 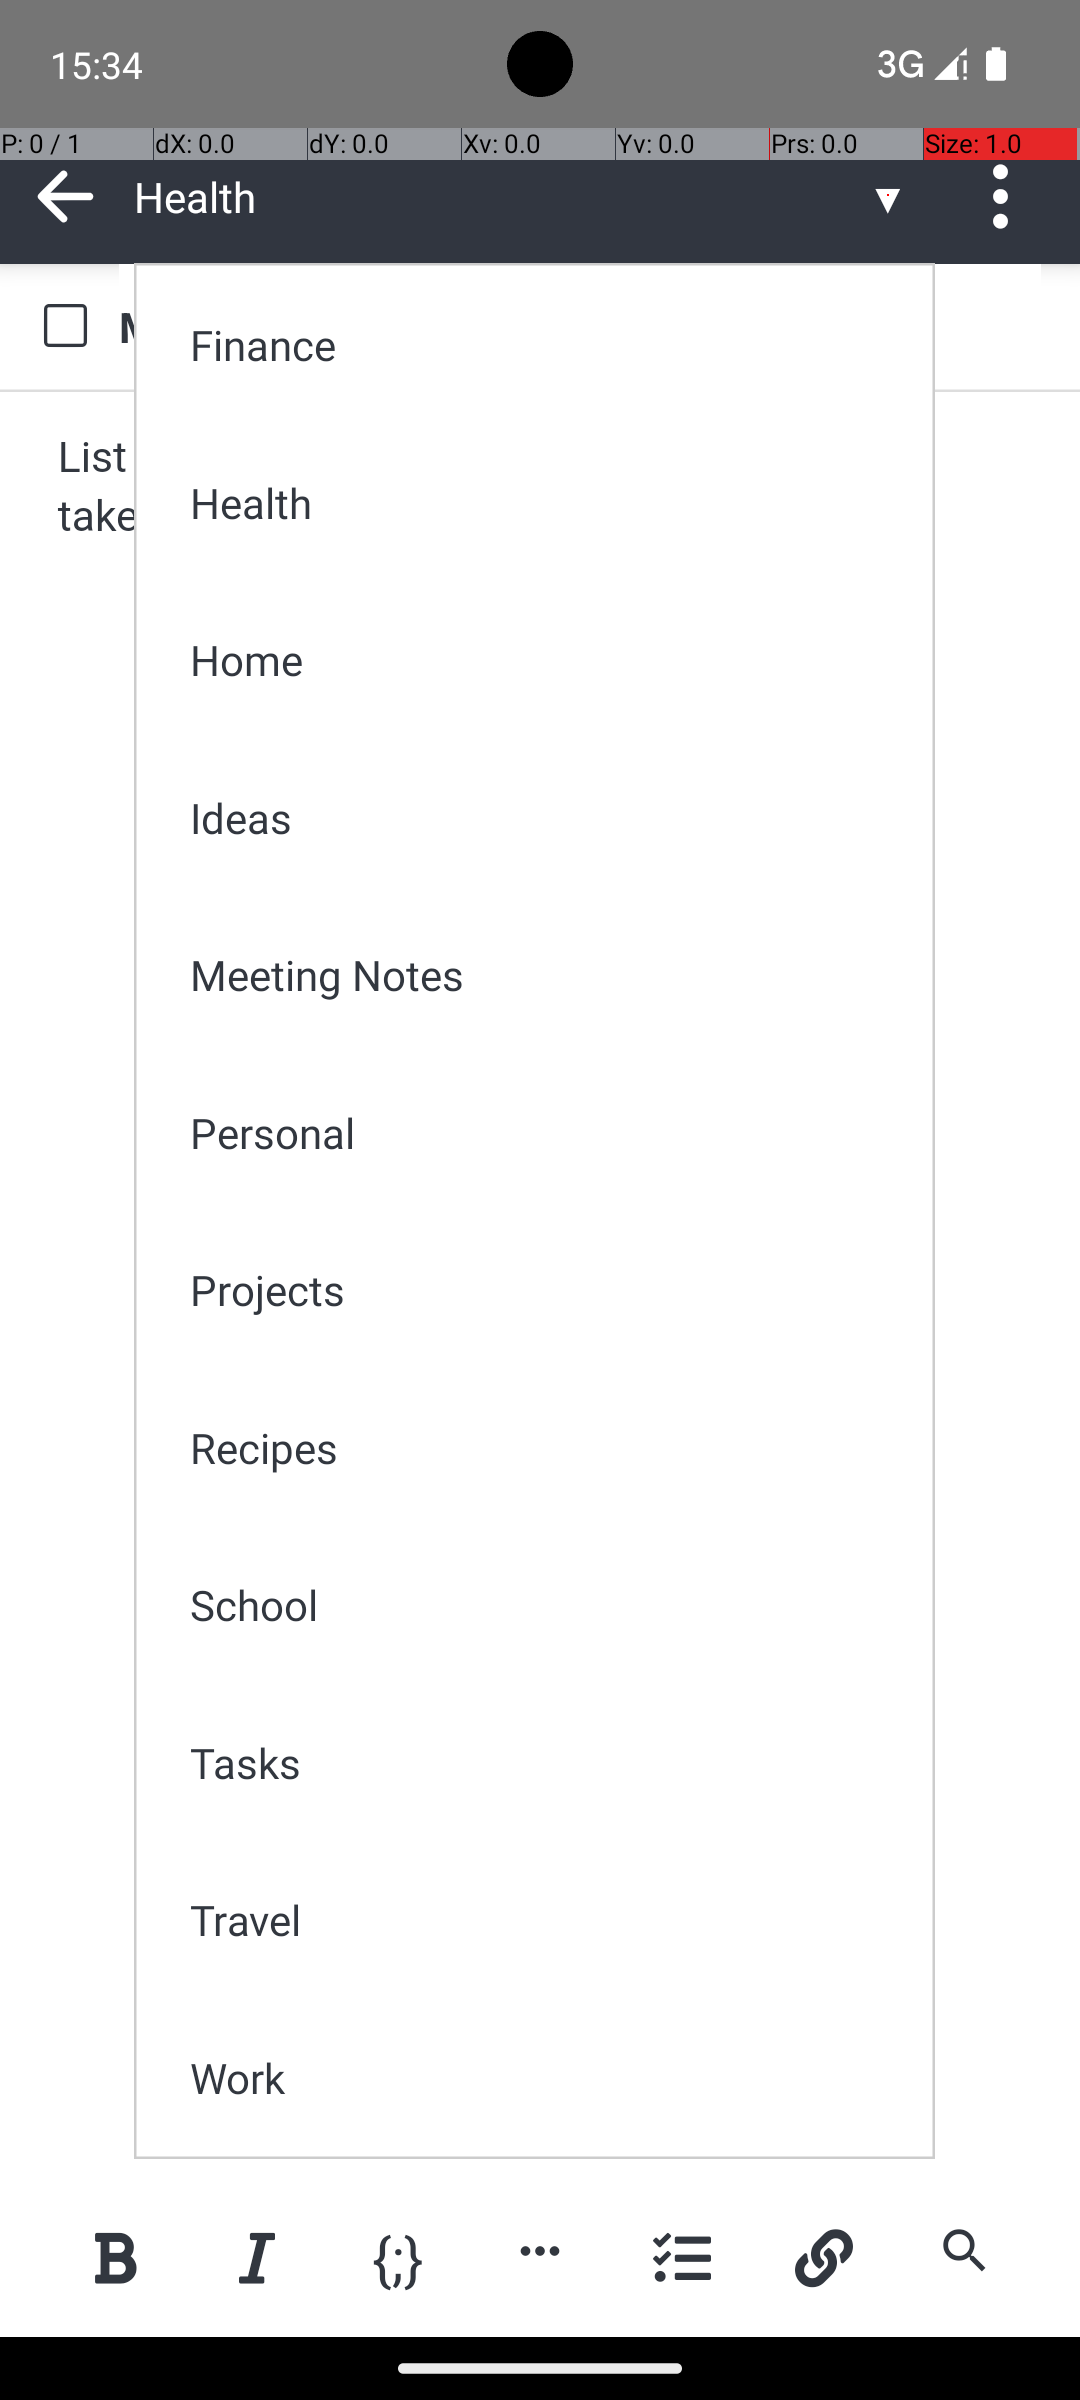 I want to click on Recipes, so click(x=548, y=1448).